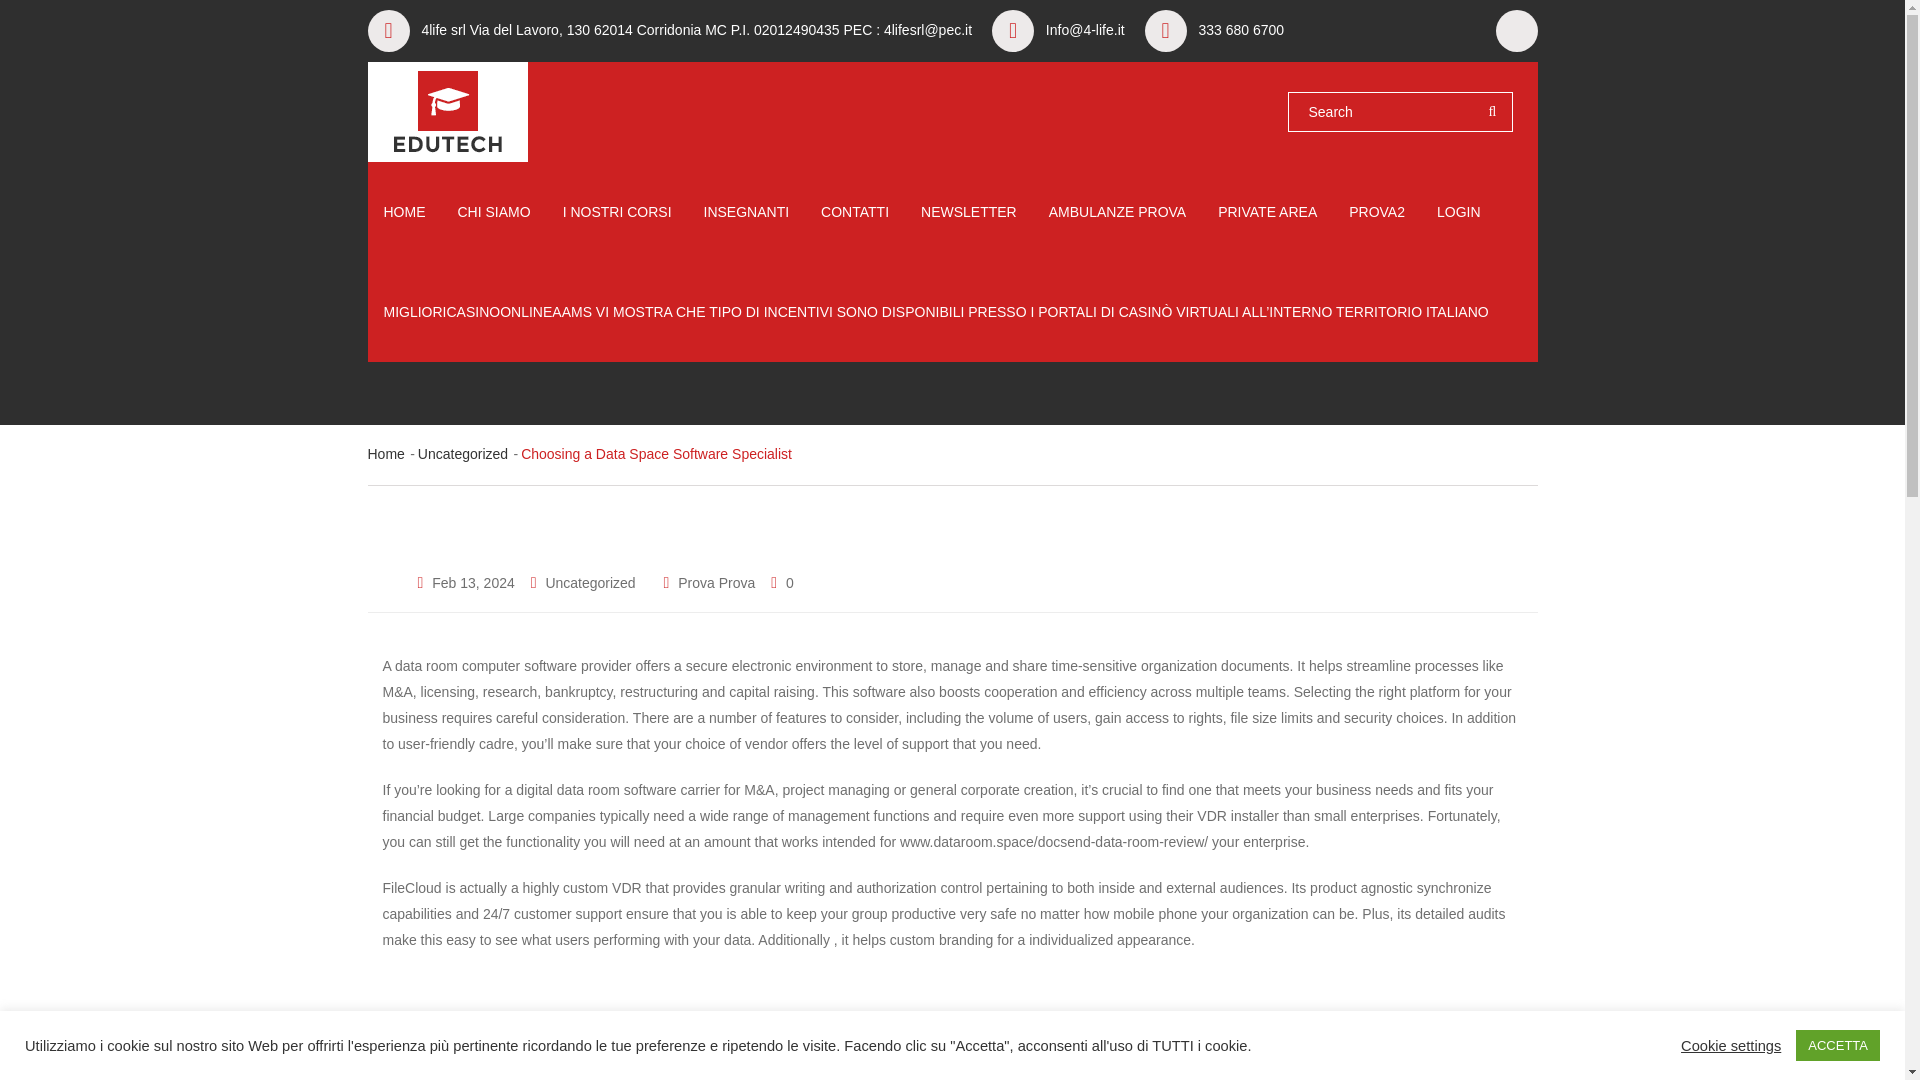 The width and height of the screenshot is (1920, 1080). What do you see at coordinates (590, 584) in the screenshot?
I see `Uncategorized` at bounding box center [590, 584].